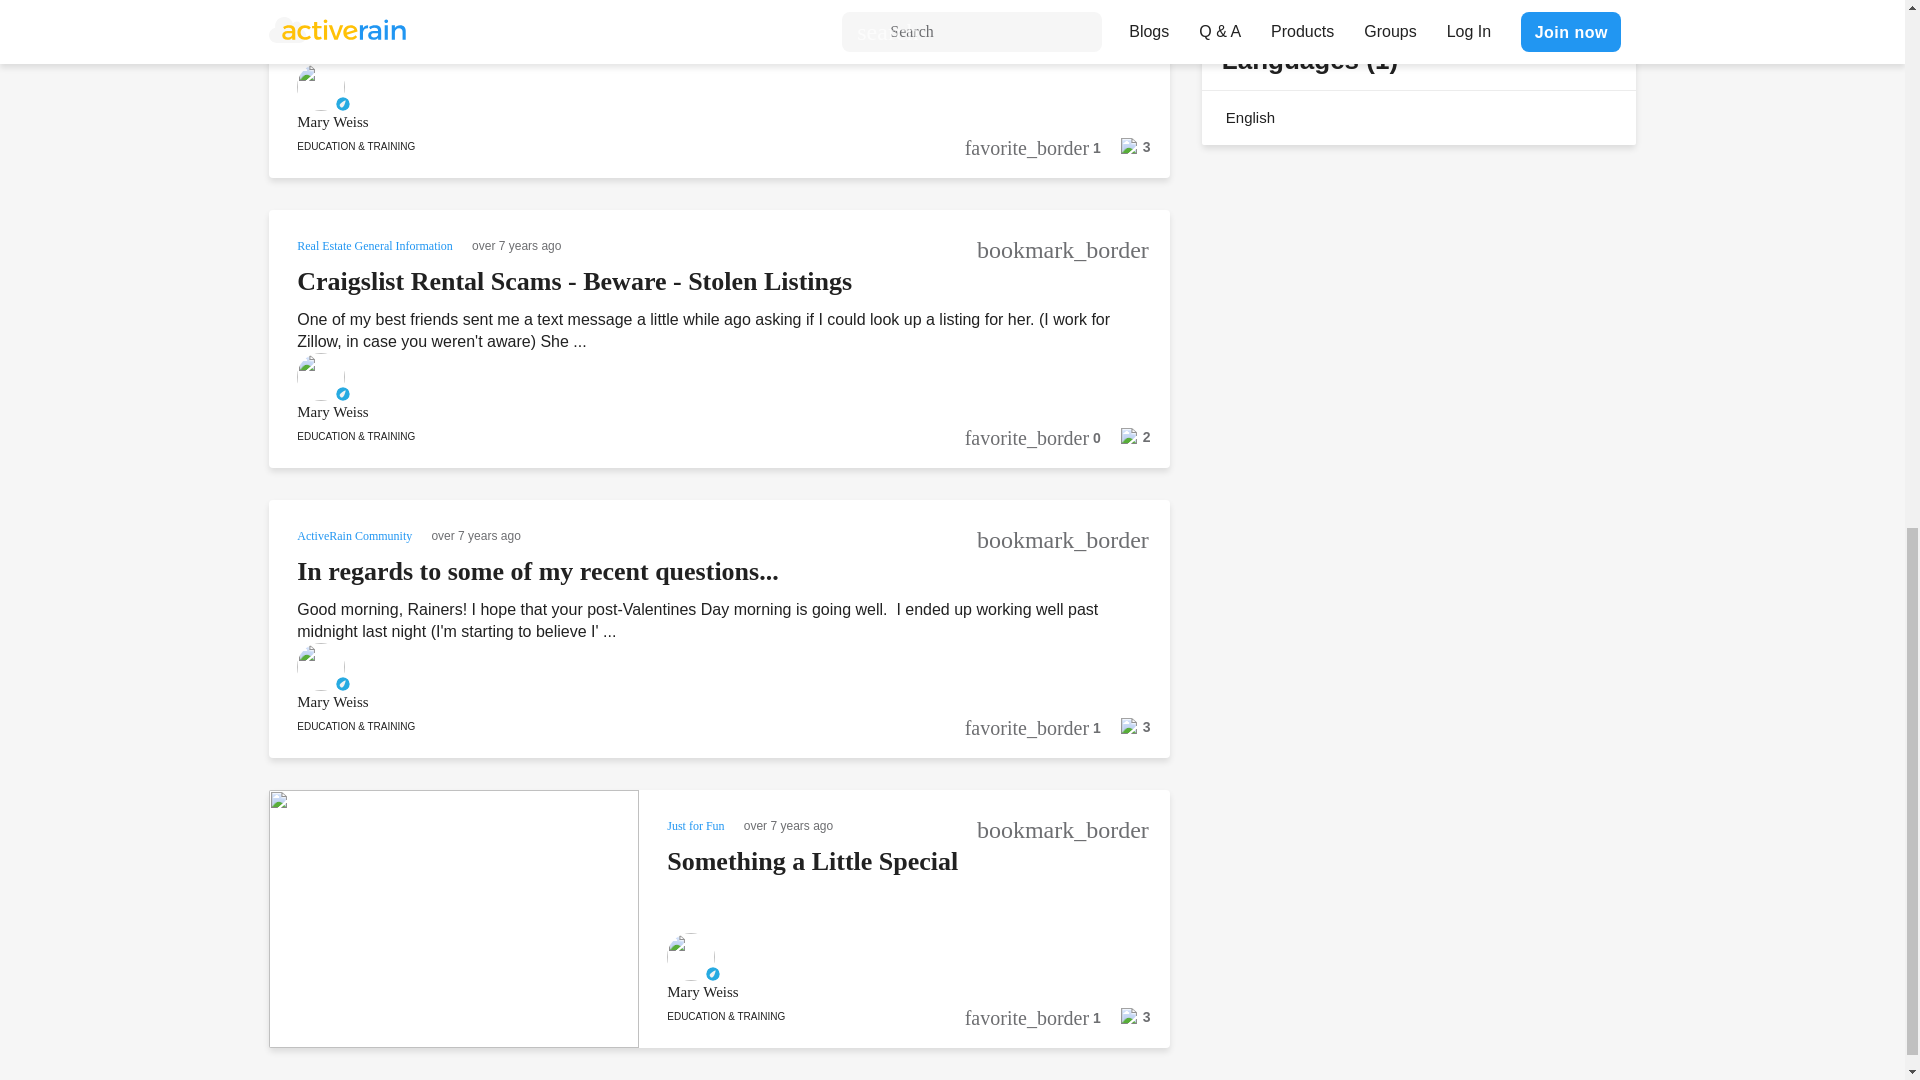  I want to click on 3, so click(1125, 152).